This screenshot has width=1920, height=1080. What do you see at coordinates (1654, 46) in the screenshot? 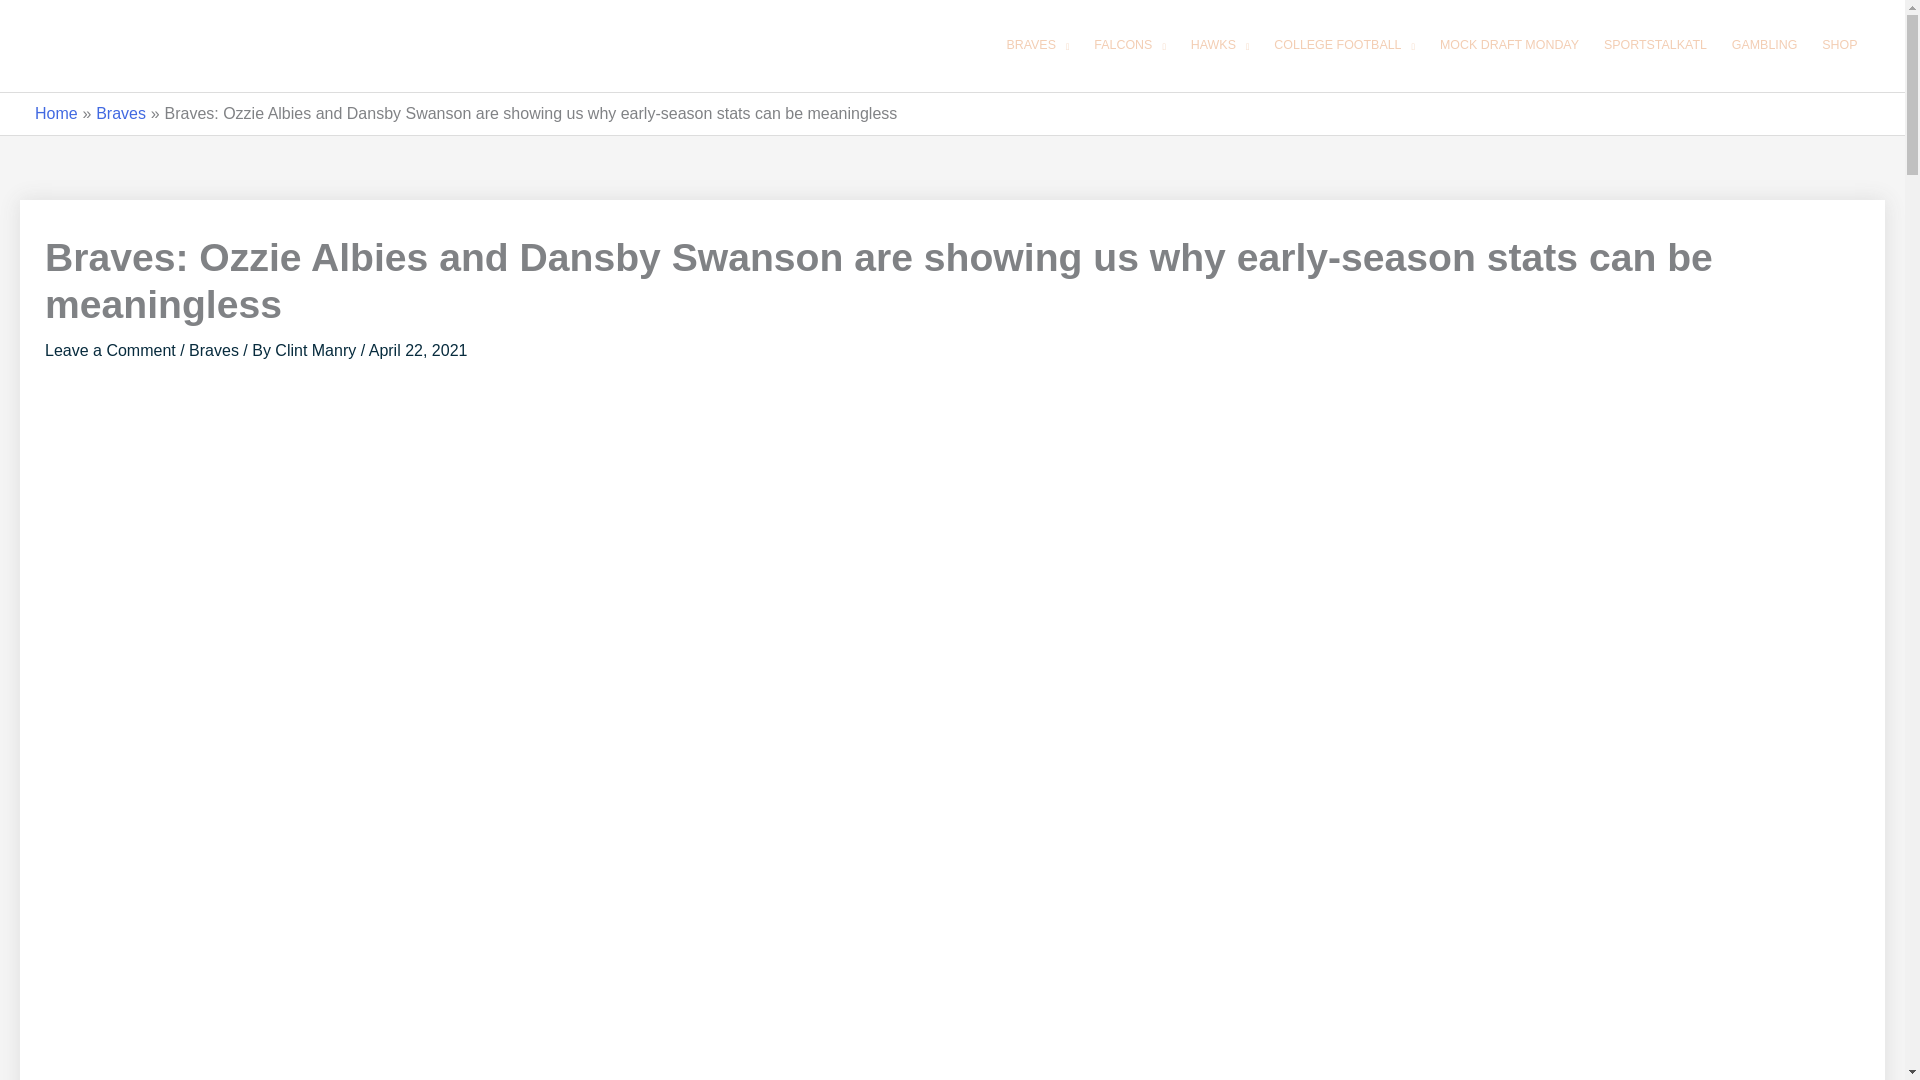
I see `SPORTSTALKATL` at bounding box center [1654, 46].